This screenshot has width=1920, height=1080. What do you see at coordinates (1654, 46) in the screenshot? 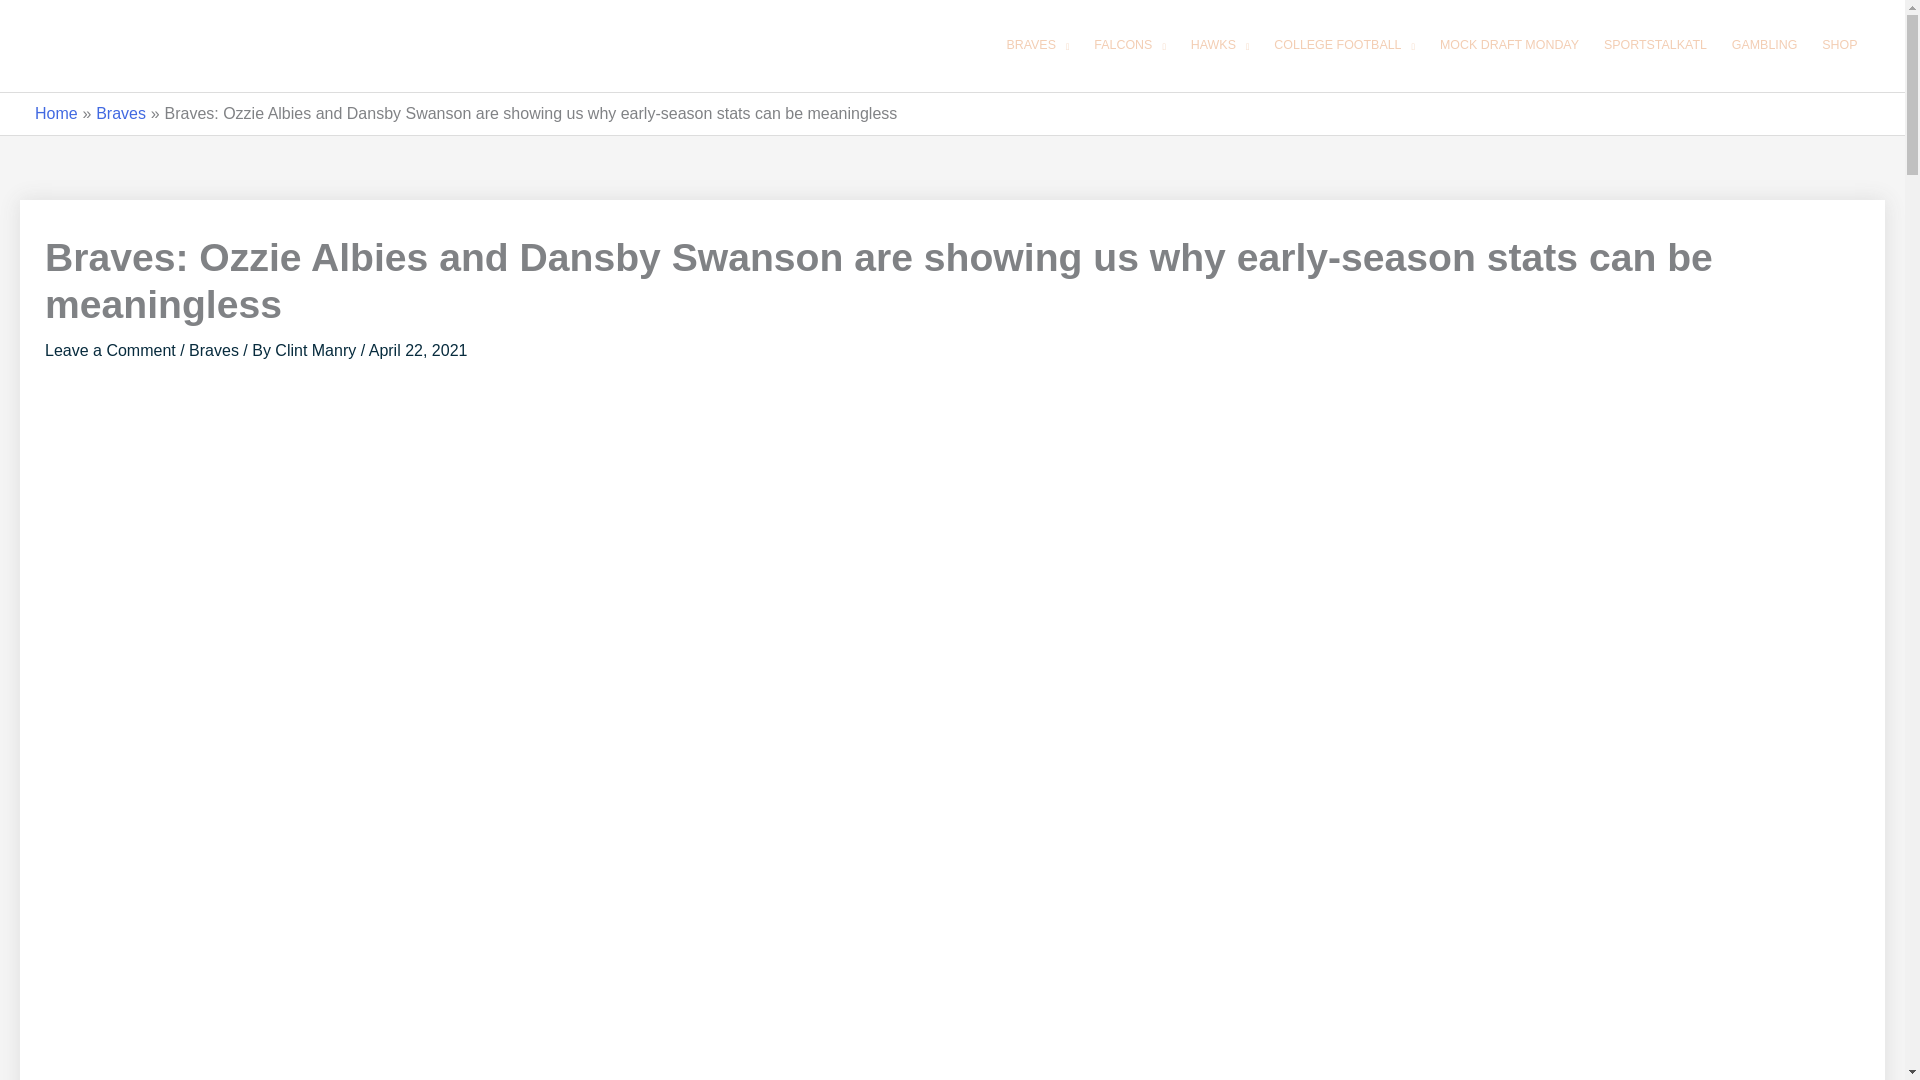
I see `SPORTSTALKATL` at bounding box center [1654, 46].